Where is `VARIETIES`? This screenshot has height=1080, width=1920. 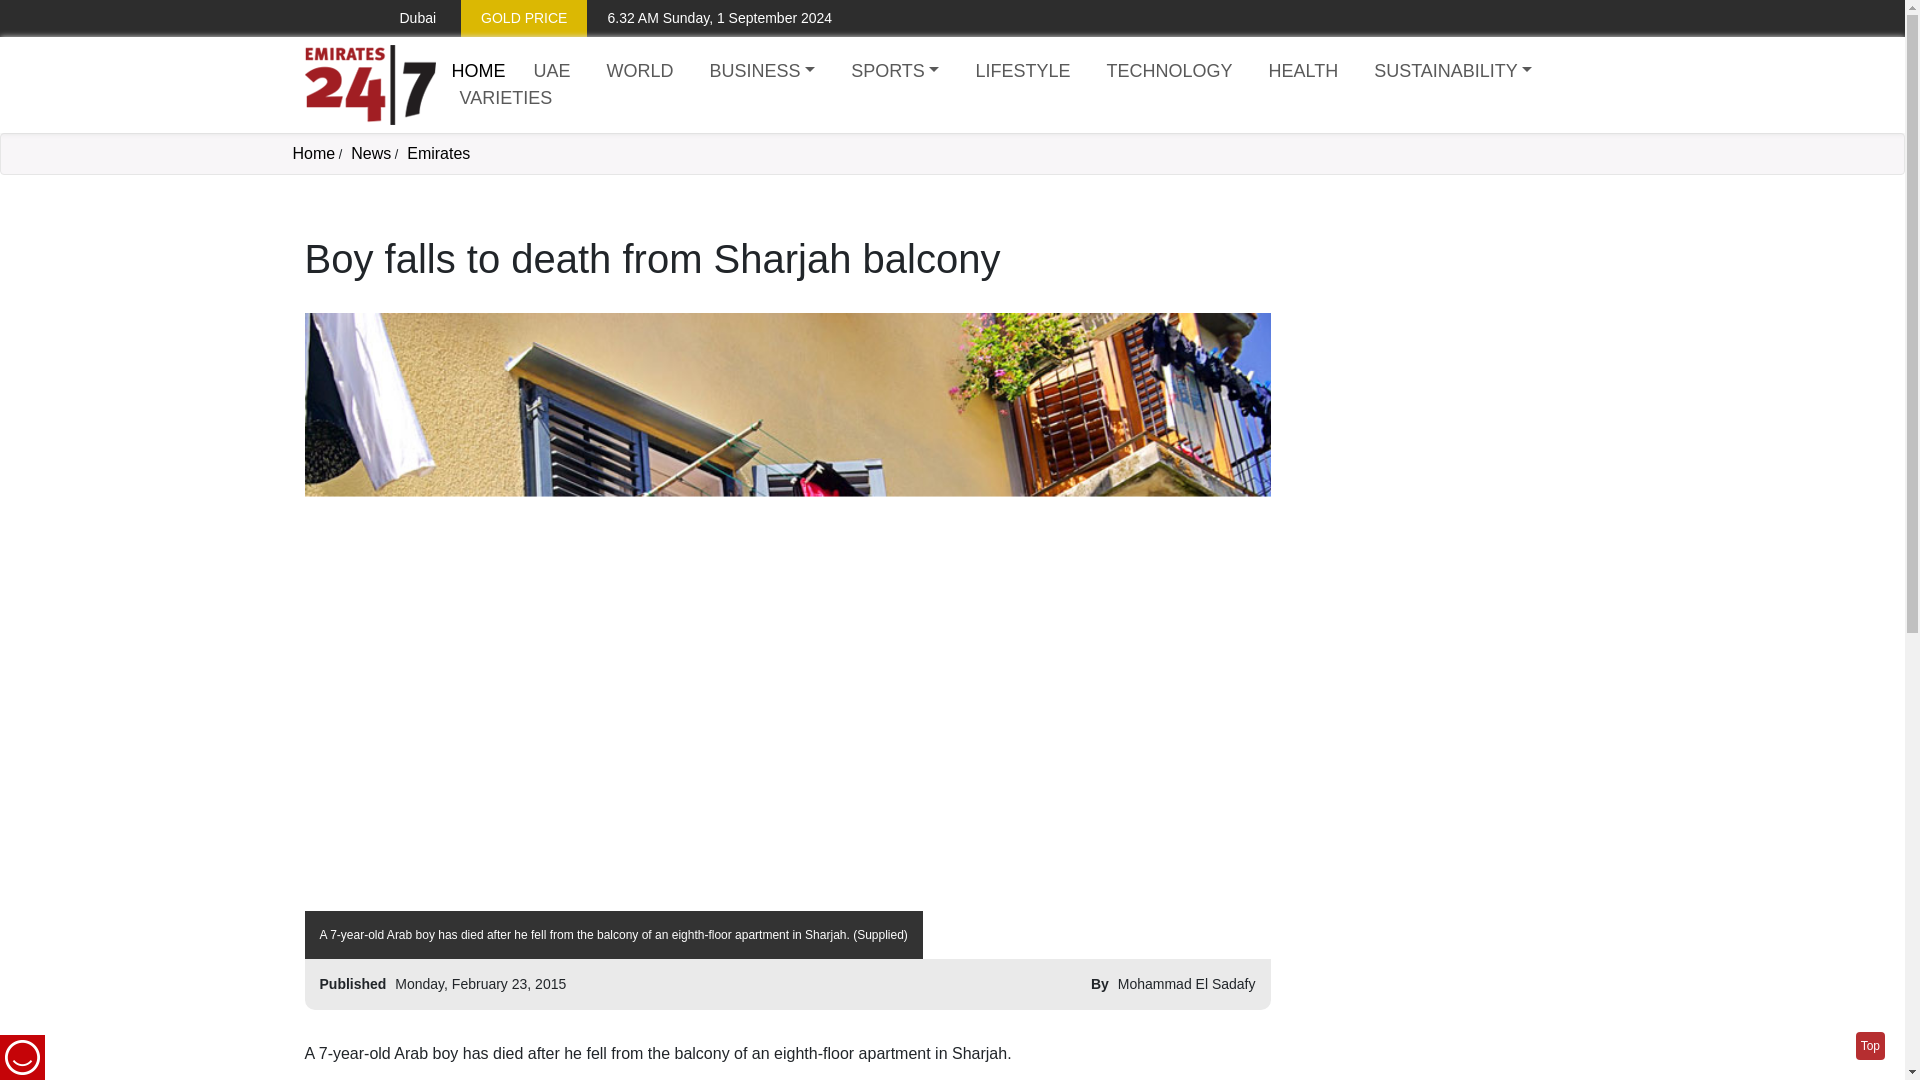
VARIETIES is located at coordinates (506, 98).